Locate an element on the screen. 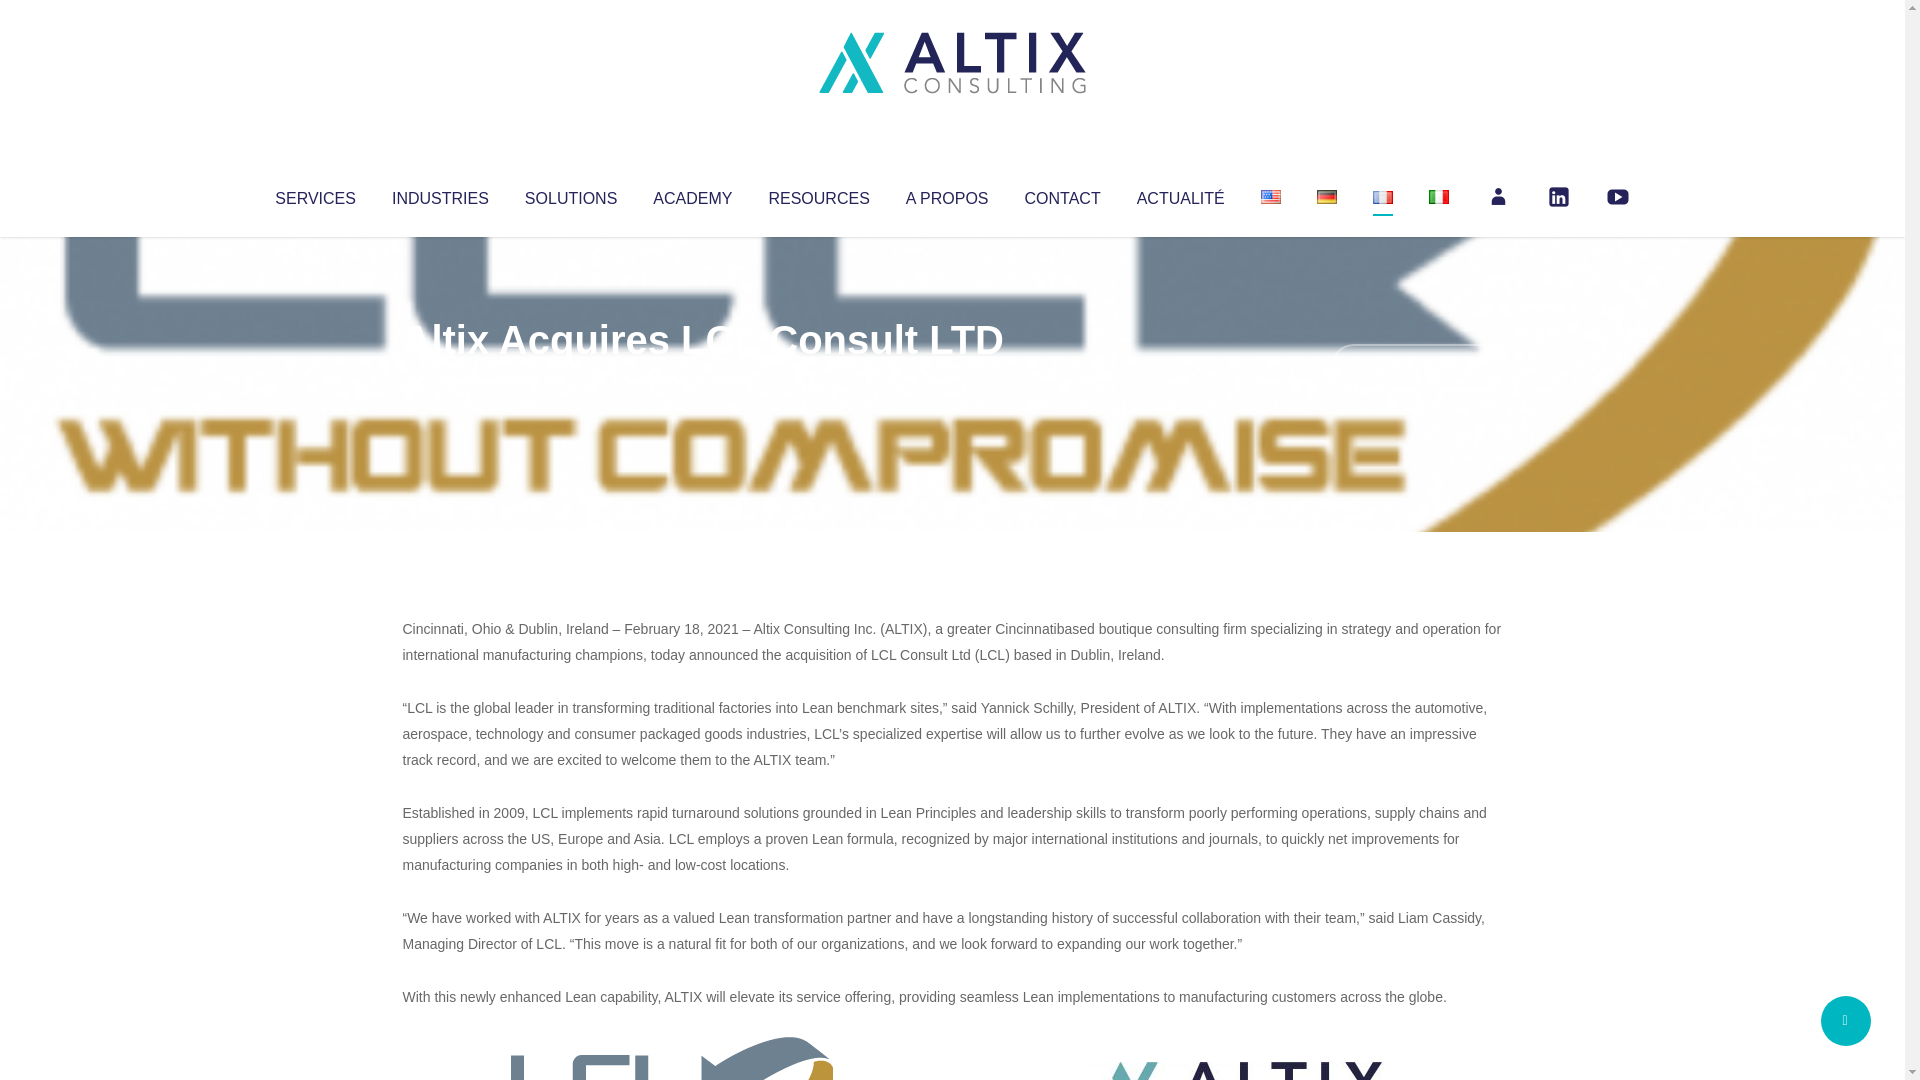 This screenshot has height=1080, width=1920. SERVICES is located at coordinates (314, 194).